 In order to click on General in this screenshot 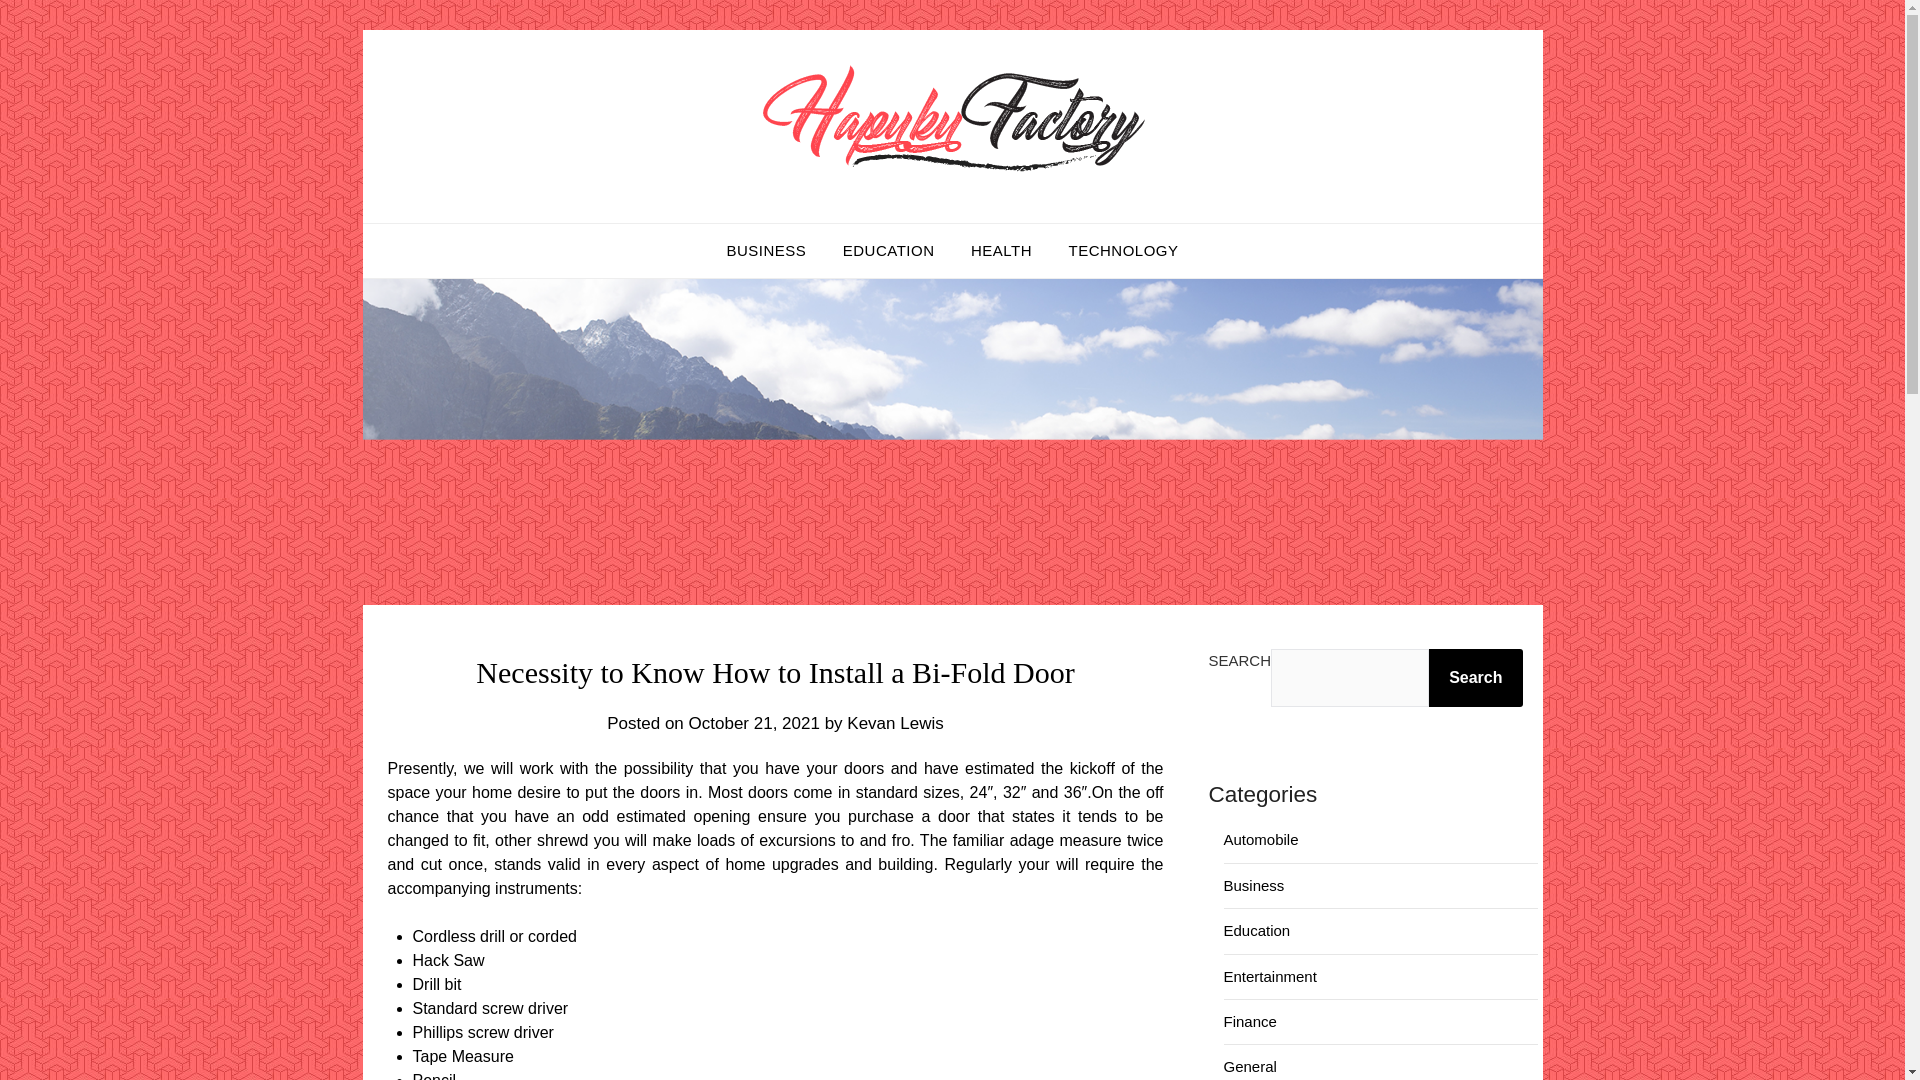, I will do `click(1250, 1066)`.